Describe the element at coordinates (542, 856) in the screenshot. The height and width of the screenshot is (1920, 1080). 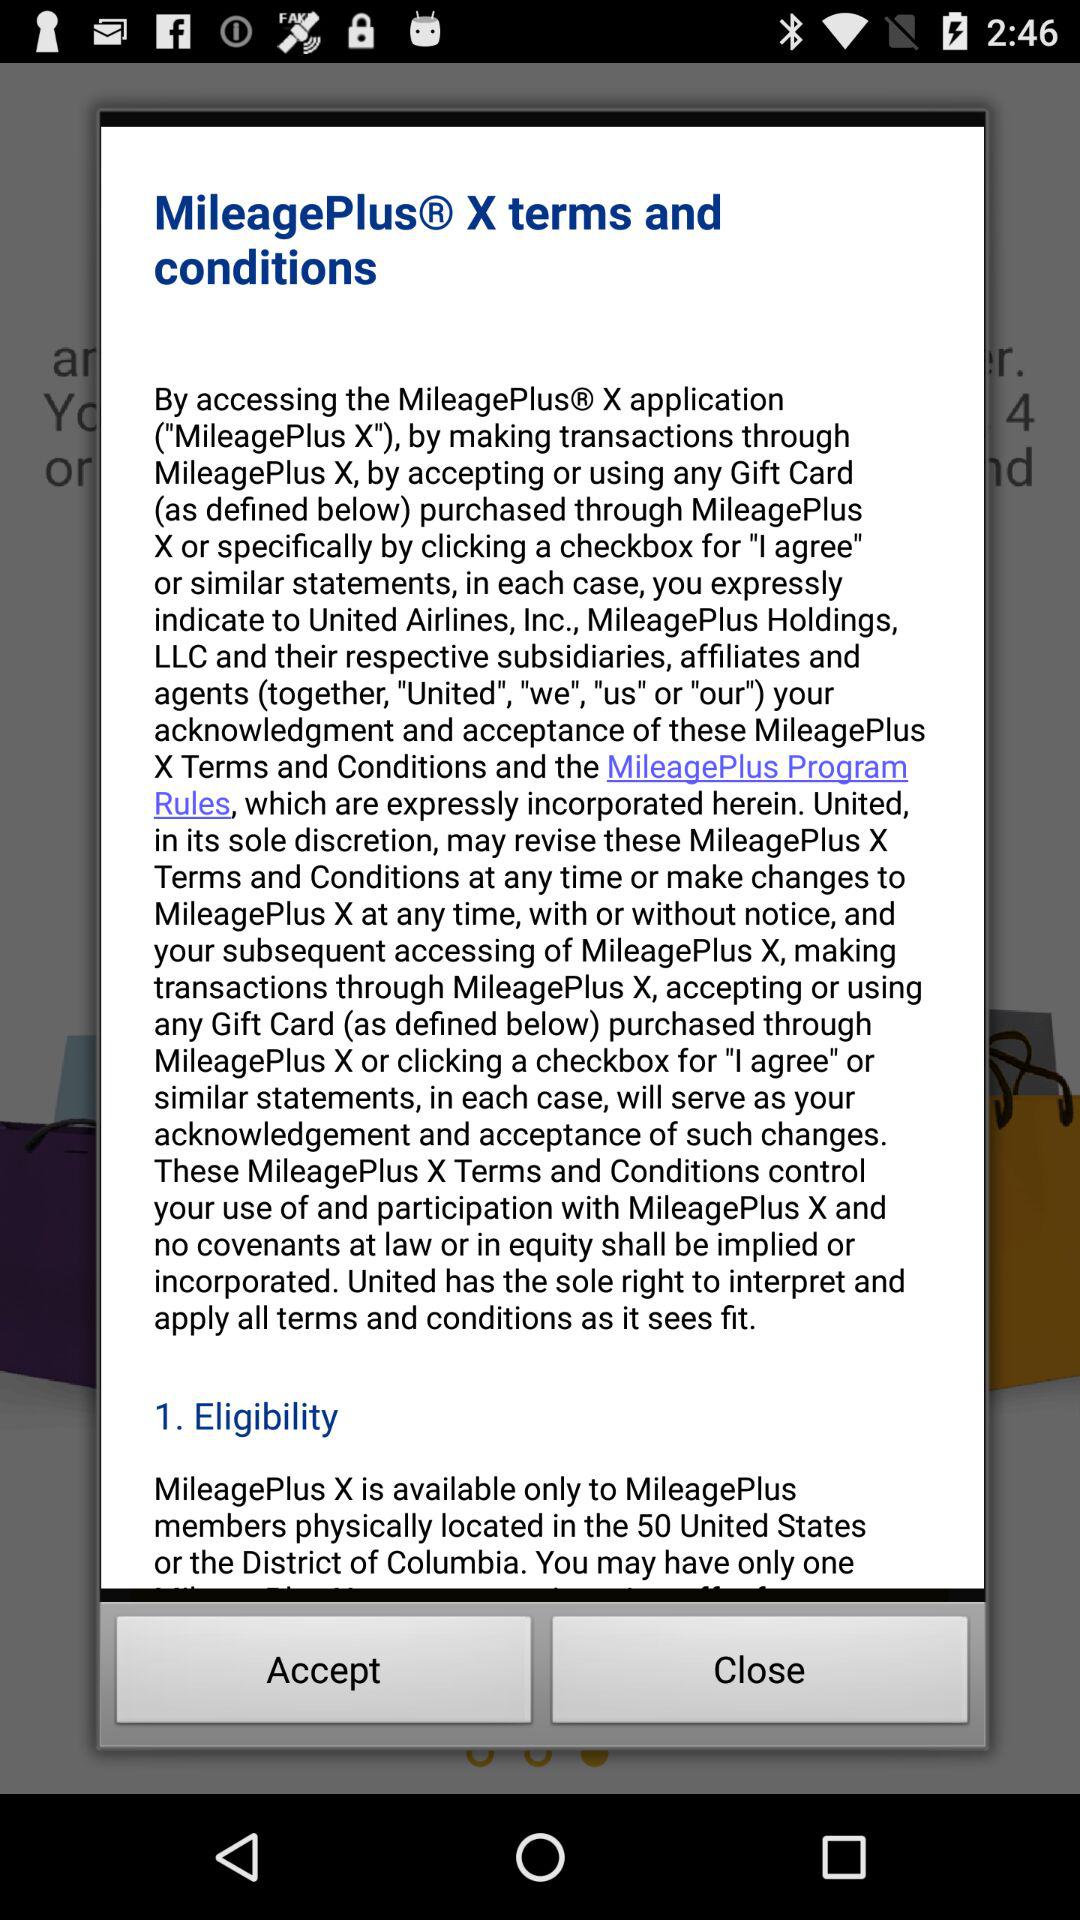
I see `launch the item below the mileageplus x terms` at that location.